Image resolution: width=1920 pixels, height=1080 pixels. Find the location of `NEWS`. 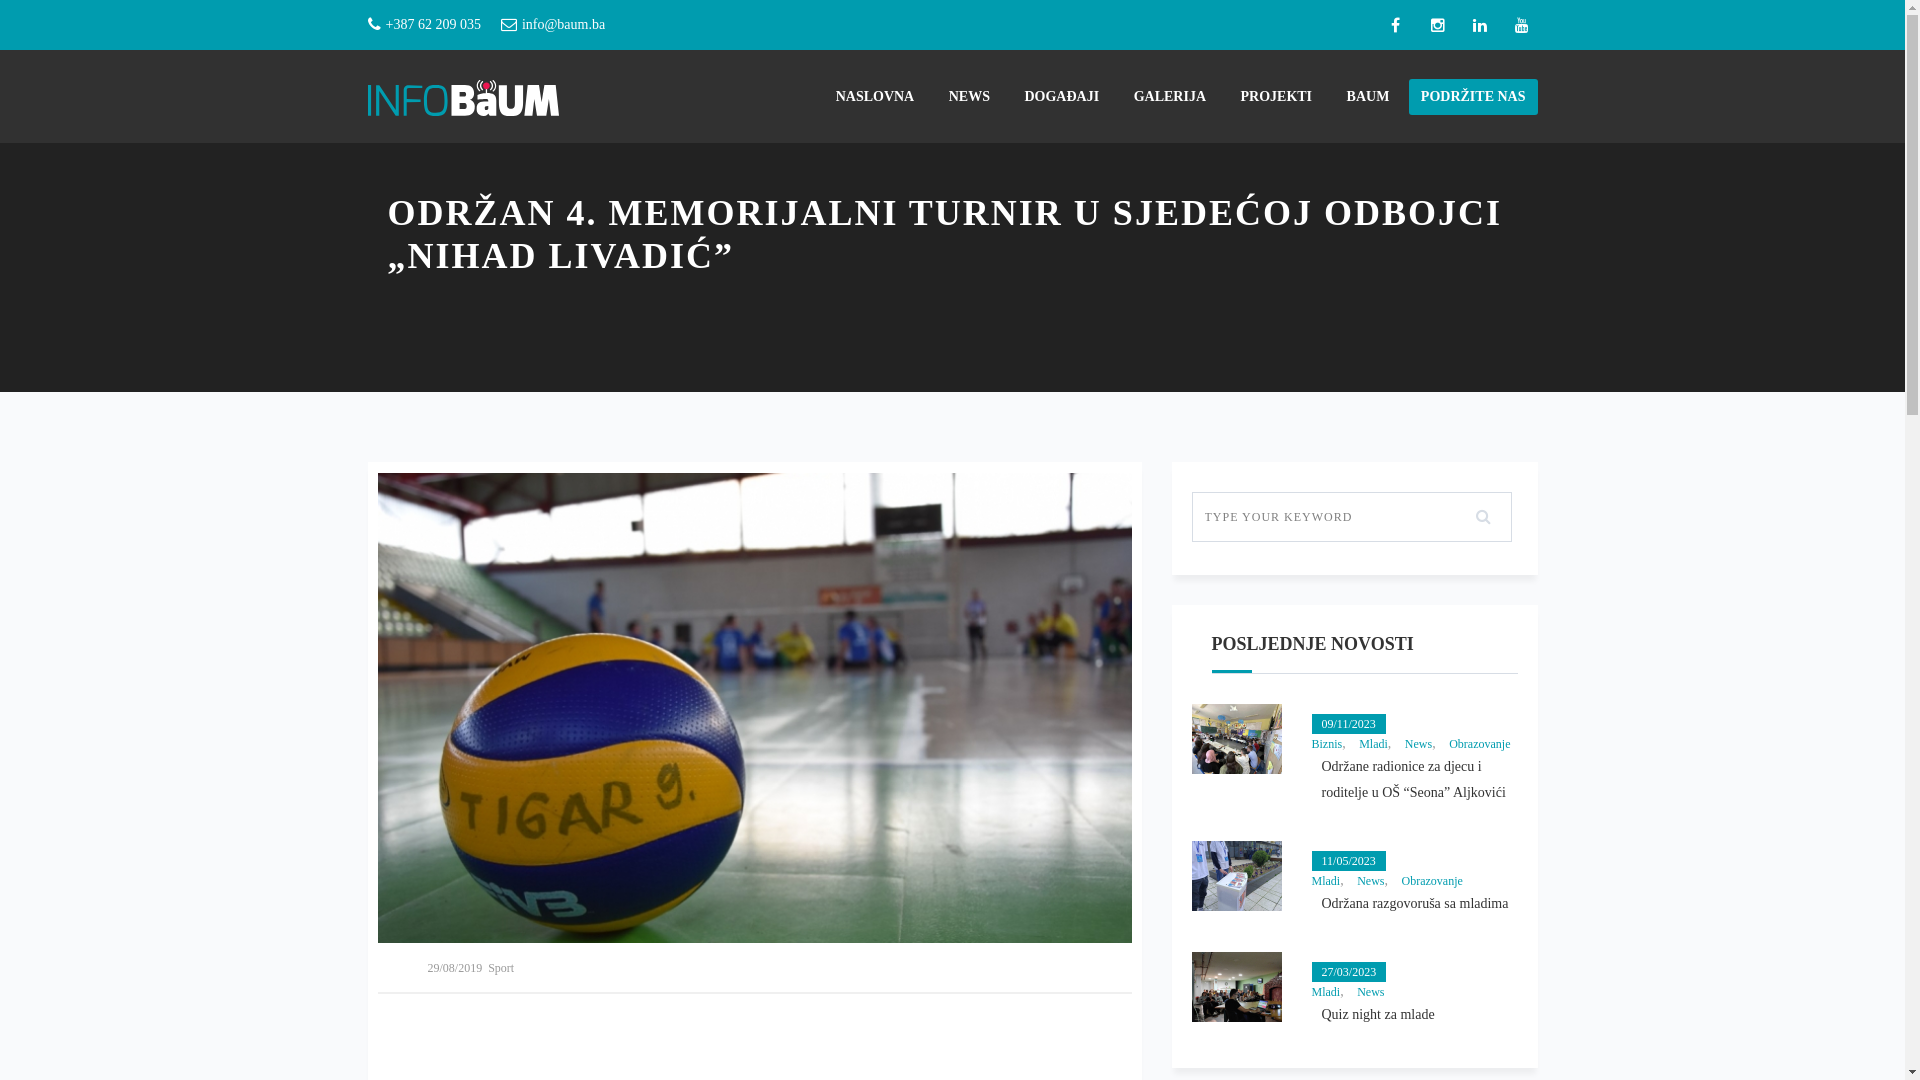

NEWS is located at coordinates (970, 96).